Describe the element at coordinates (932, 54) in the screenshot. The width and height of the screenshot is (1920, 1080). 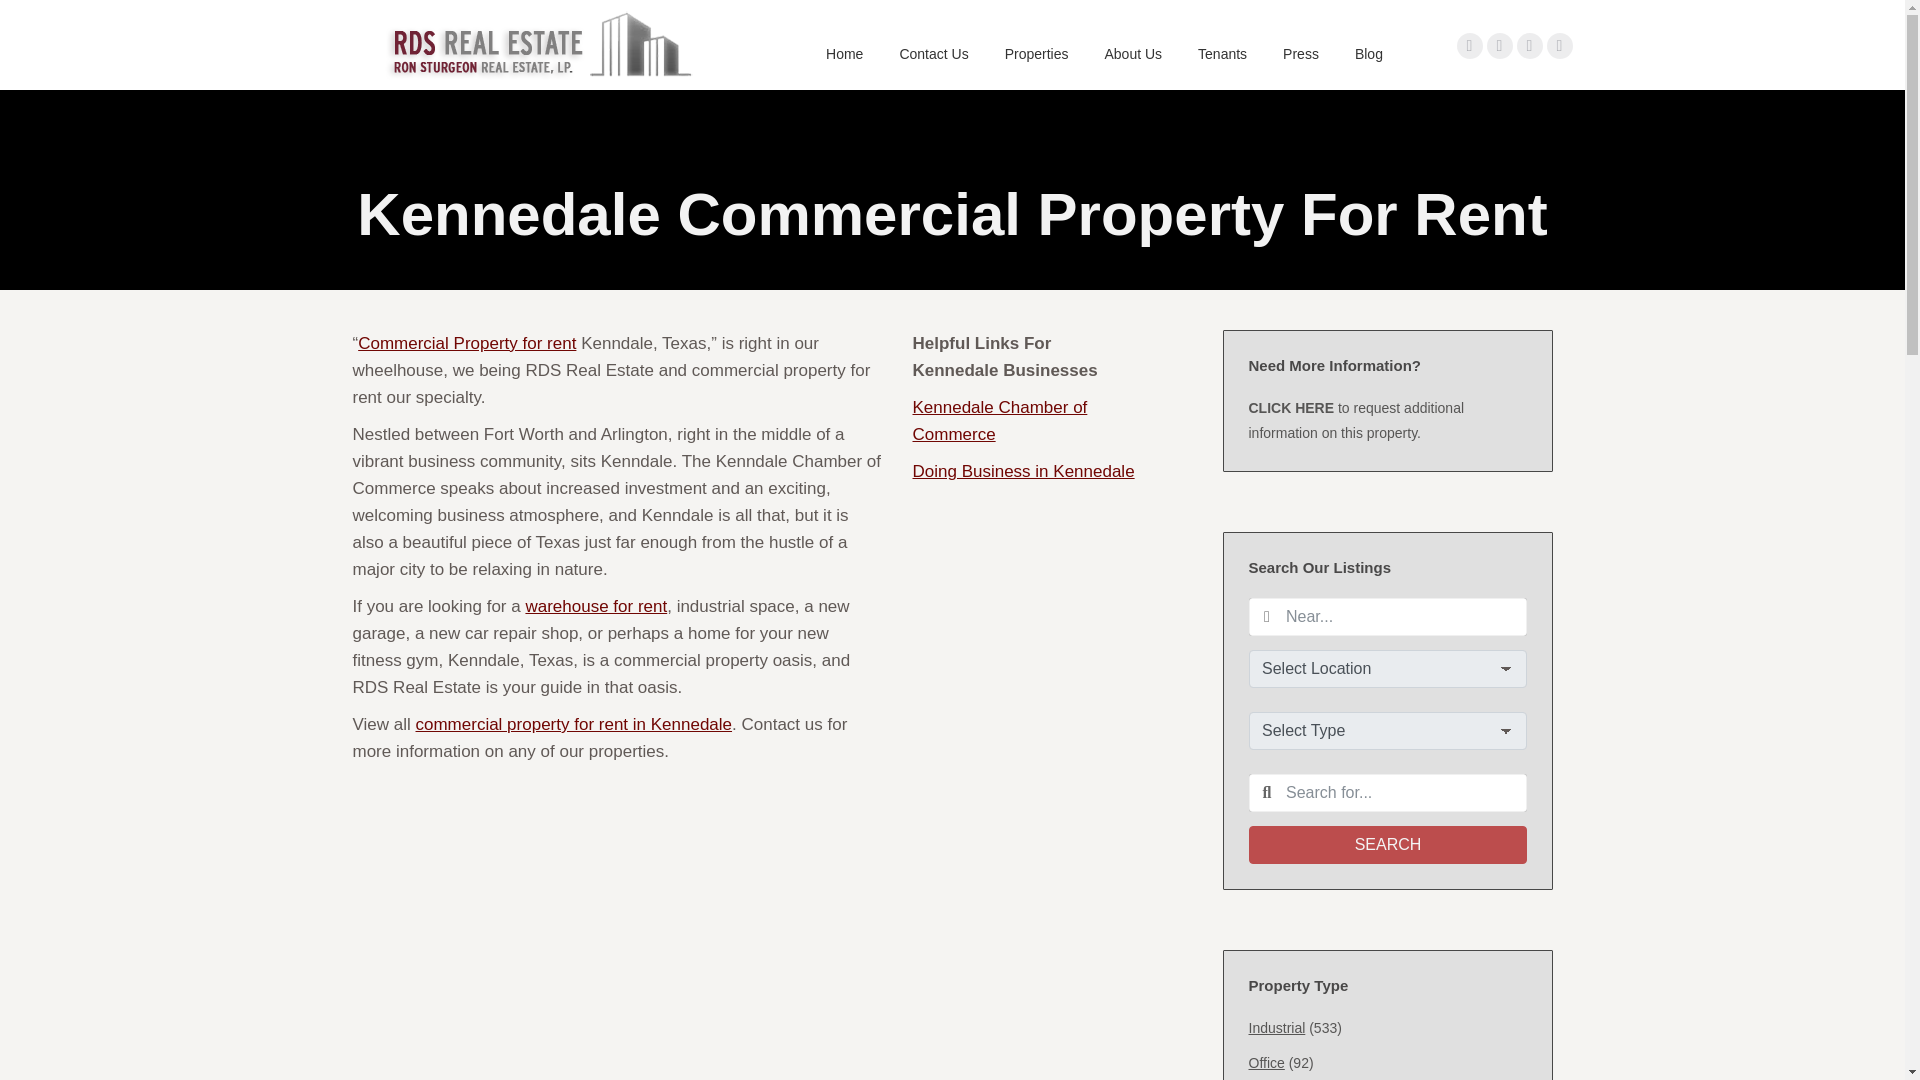
I see `Contact Us` at that location.